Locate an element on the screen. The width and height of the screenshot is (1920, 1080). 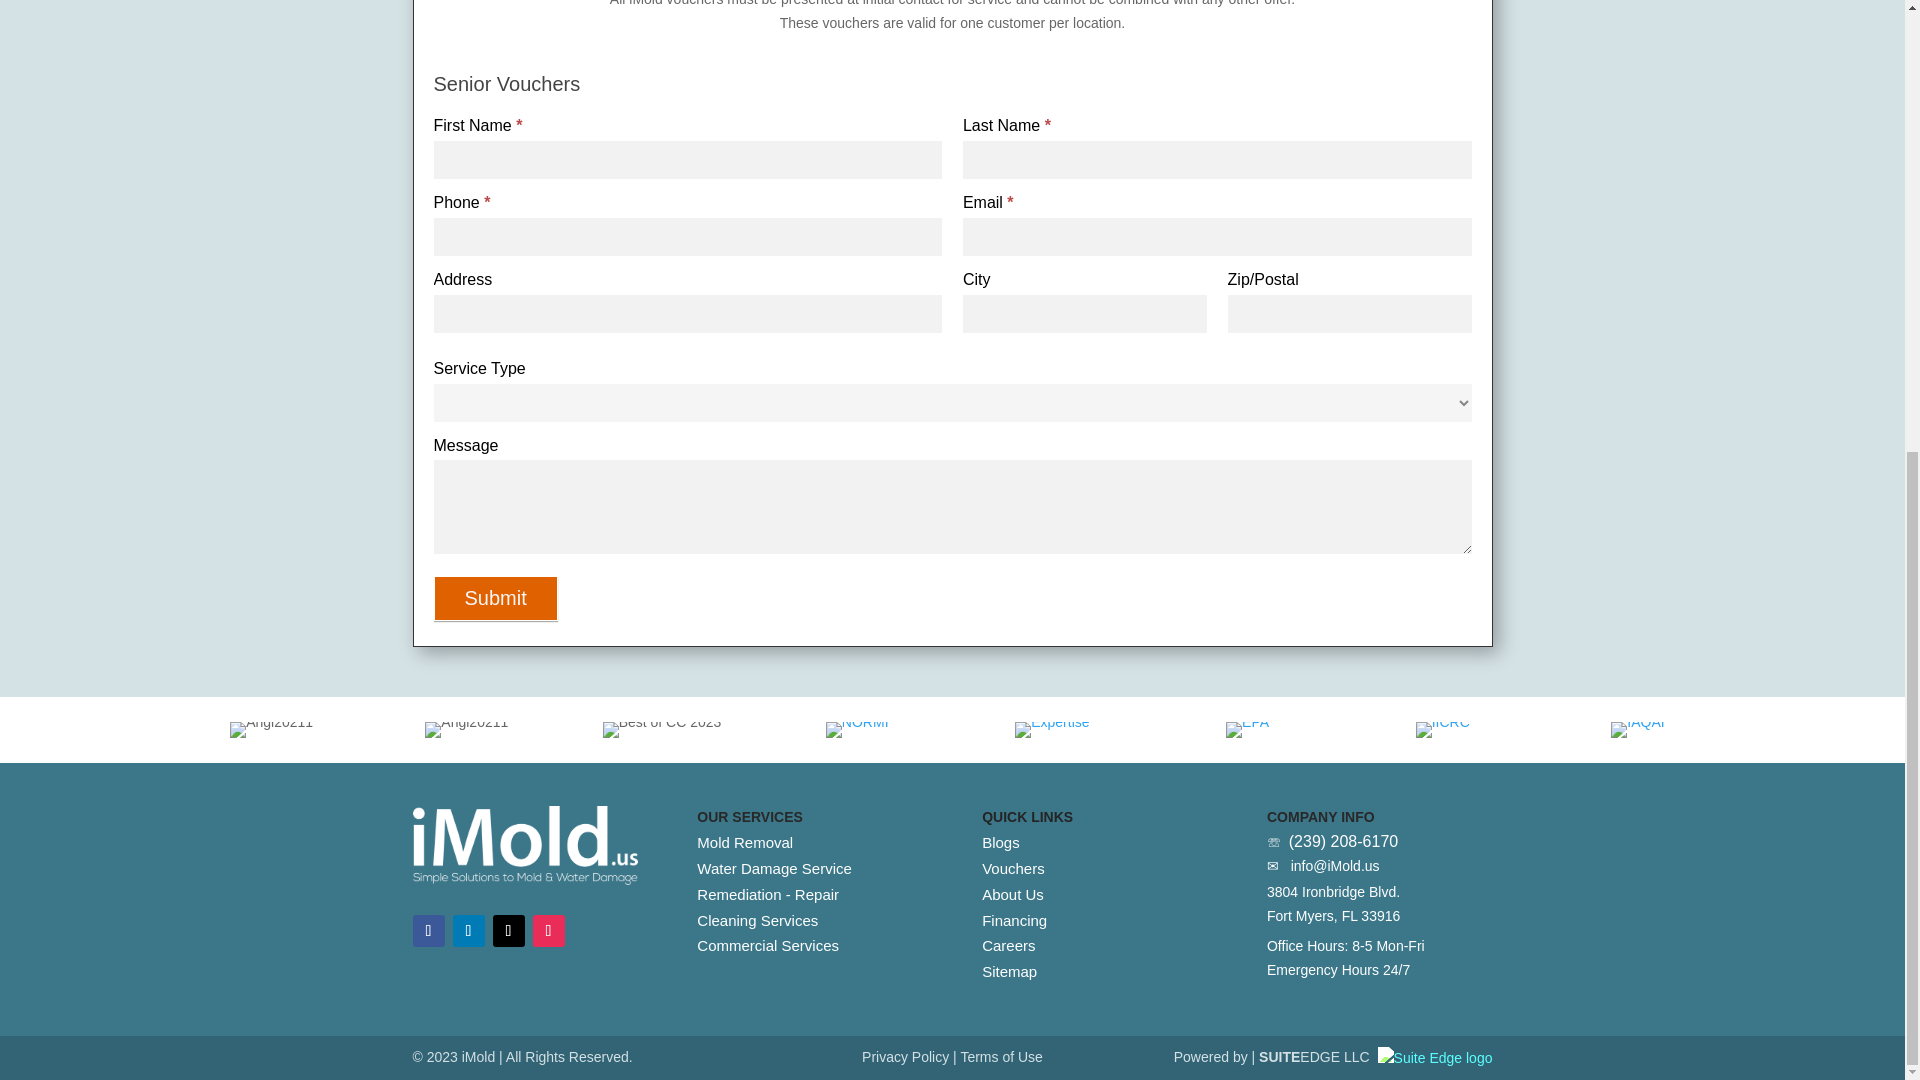
Angi20211 is located at coordinates (1248, 730).